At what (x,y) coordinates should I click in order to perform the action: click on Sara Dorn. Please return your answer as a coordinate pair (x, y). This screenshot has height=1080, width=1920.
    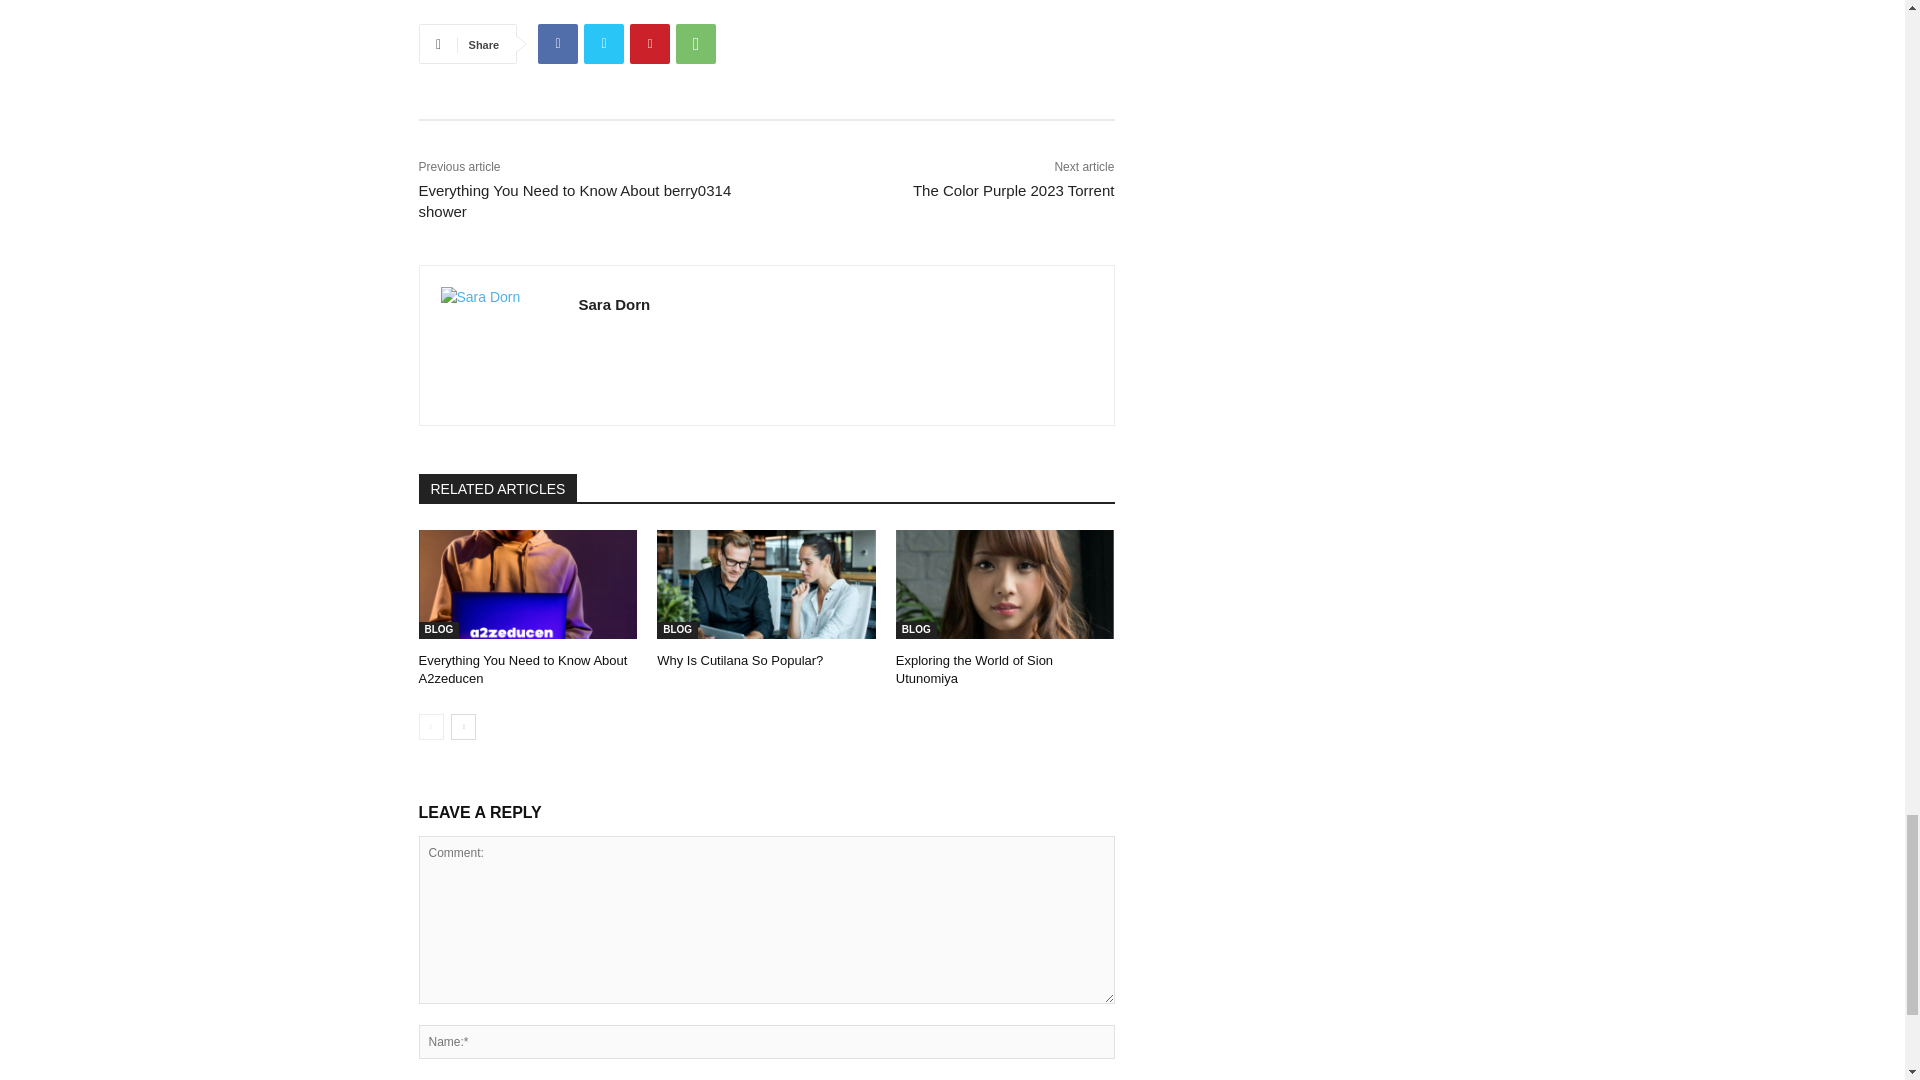
    Looking at the image, I should click on (498, 345).